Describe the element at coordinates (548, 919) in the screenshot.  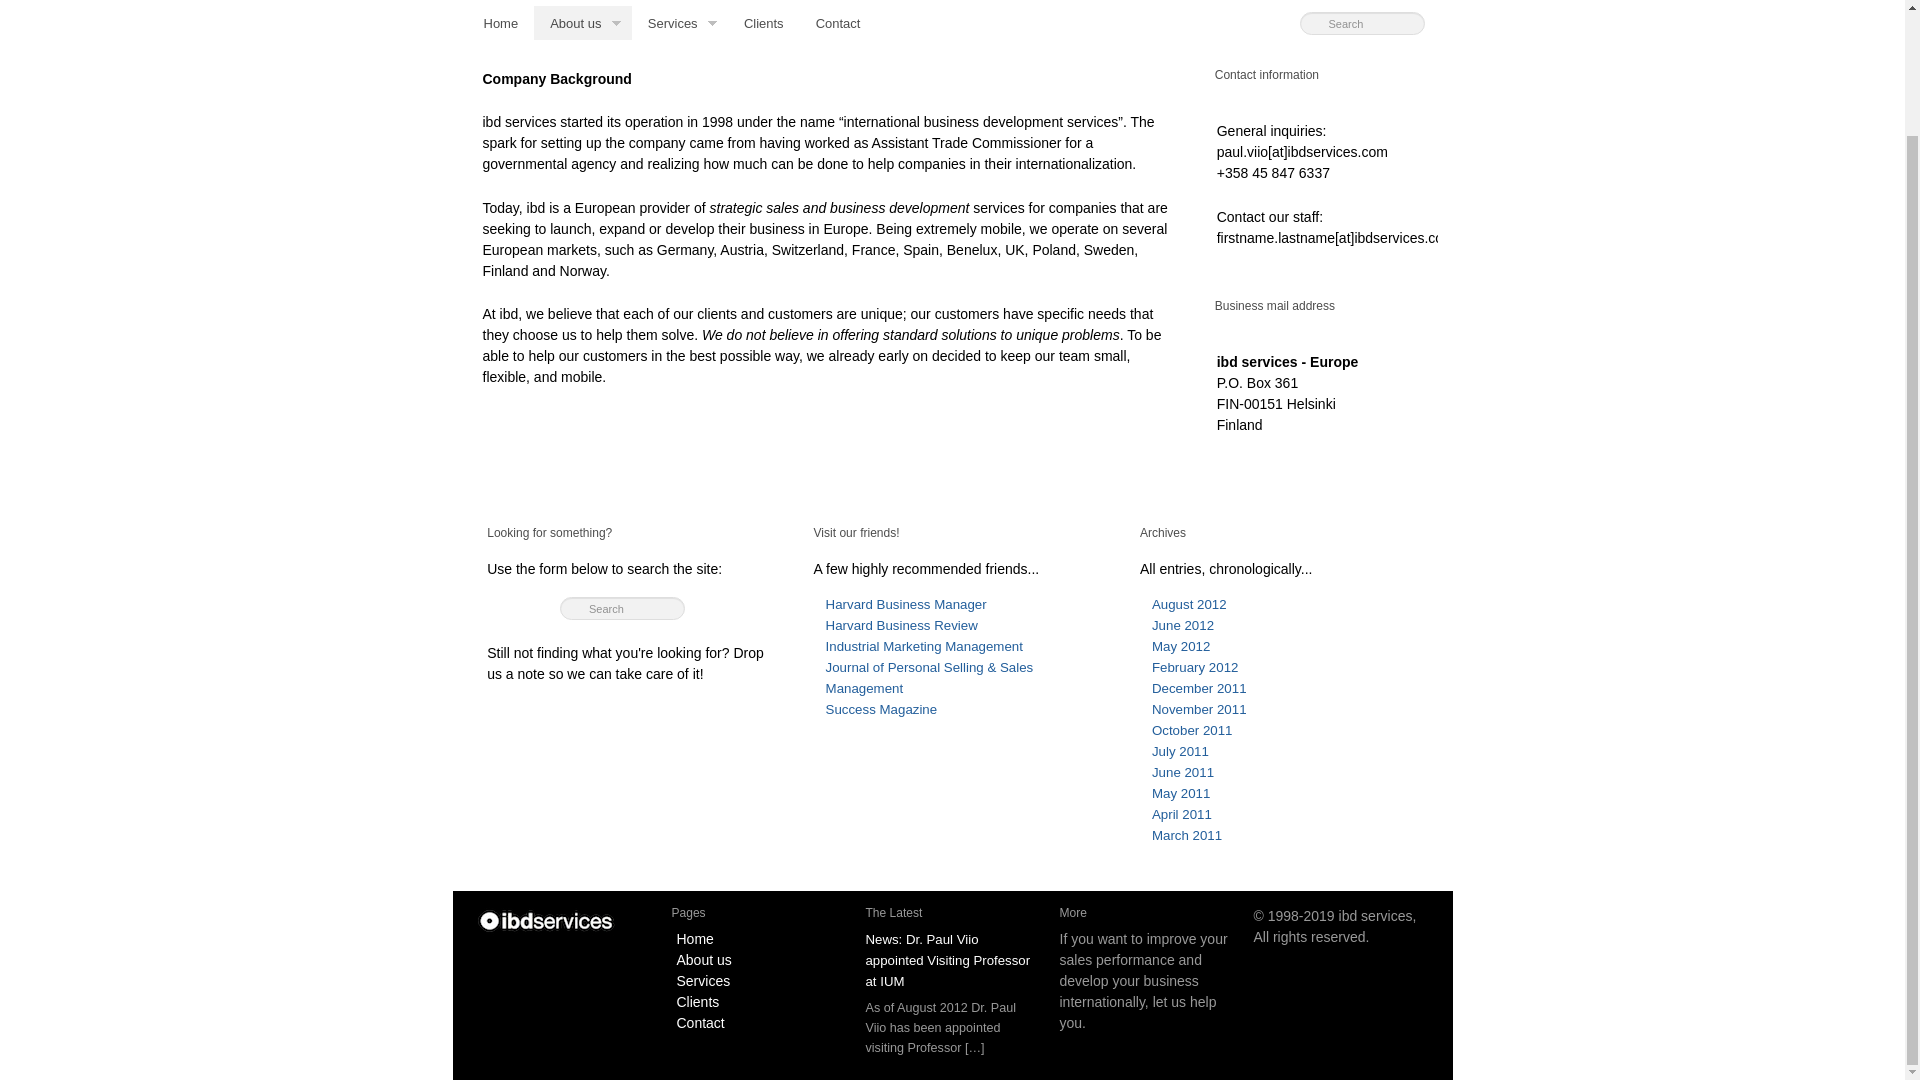
I see `Home` at that location.